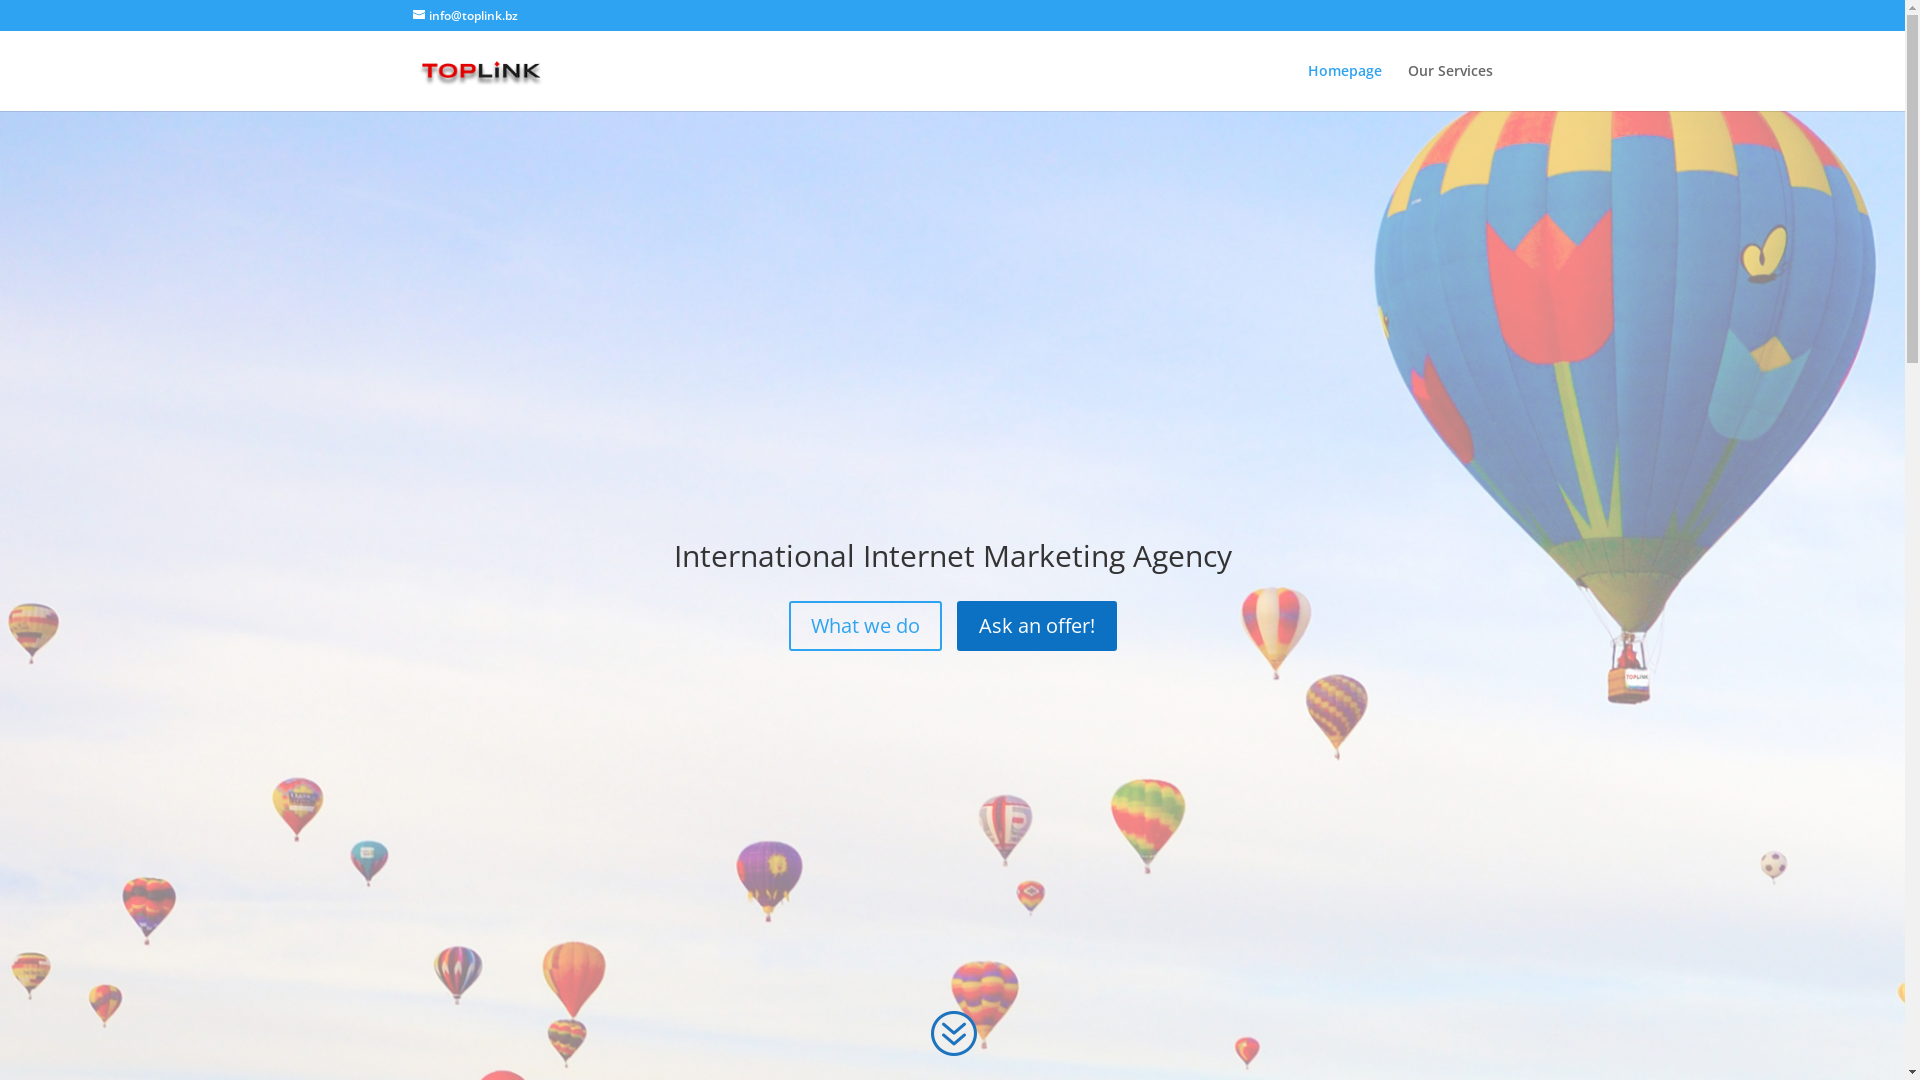 This screenshot has height=1080, width=1920. I want to click on ?, so click(952, 1034).